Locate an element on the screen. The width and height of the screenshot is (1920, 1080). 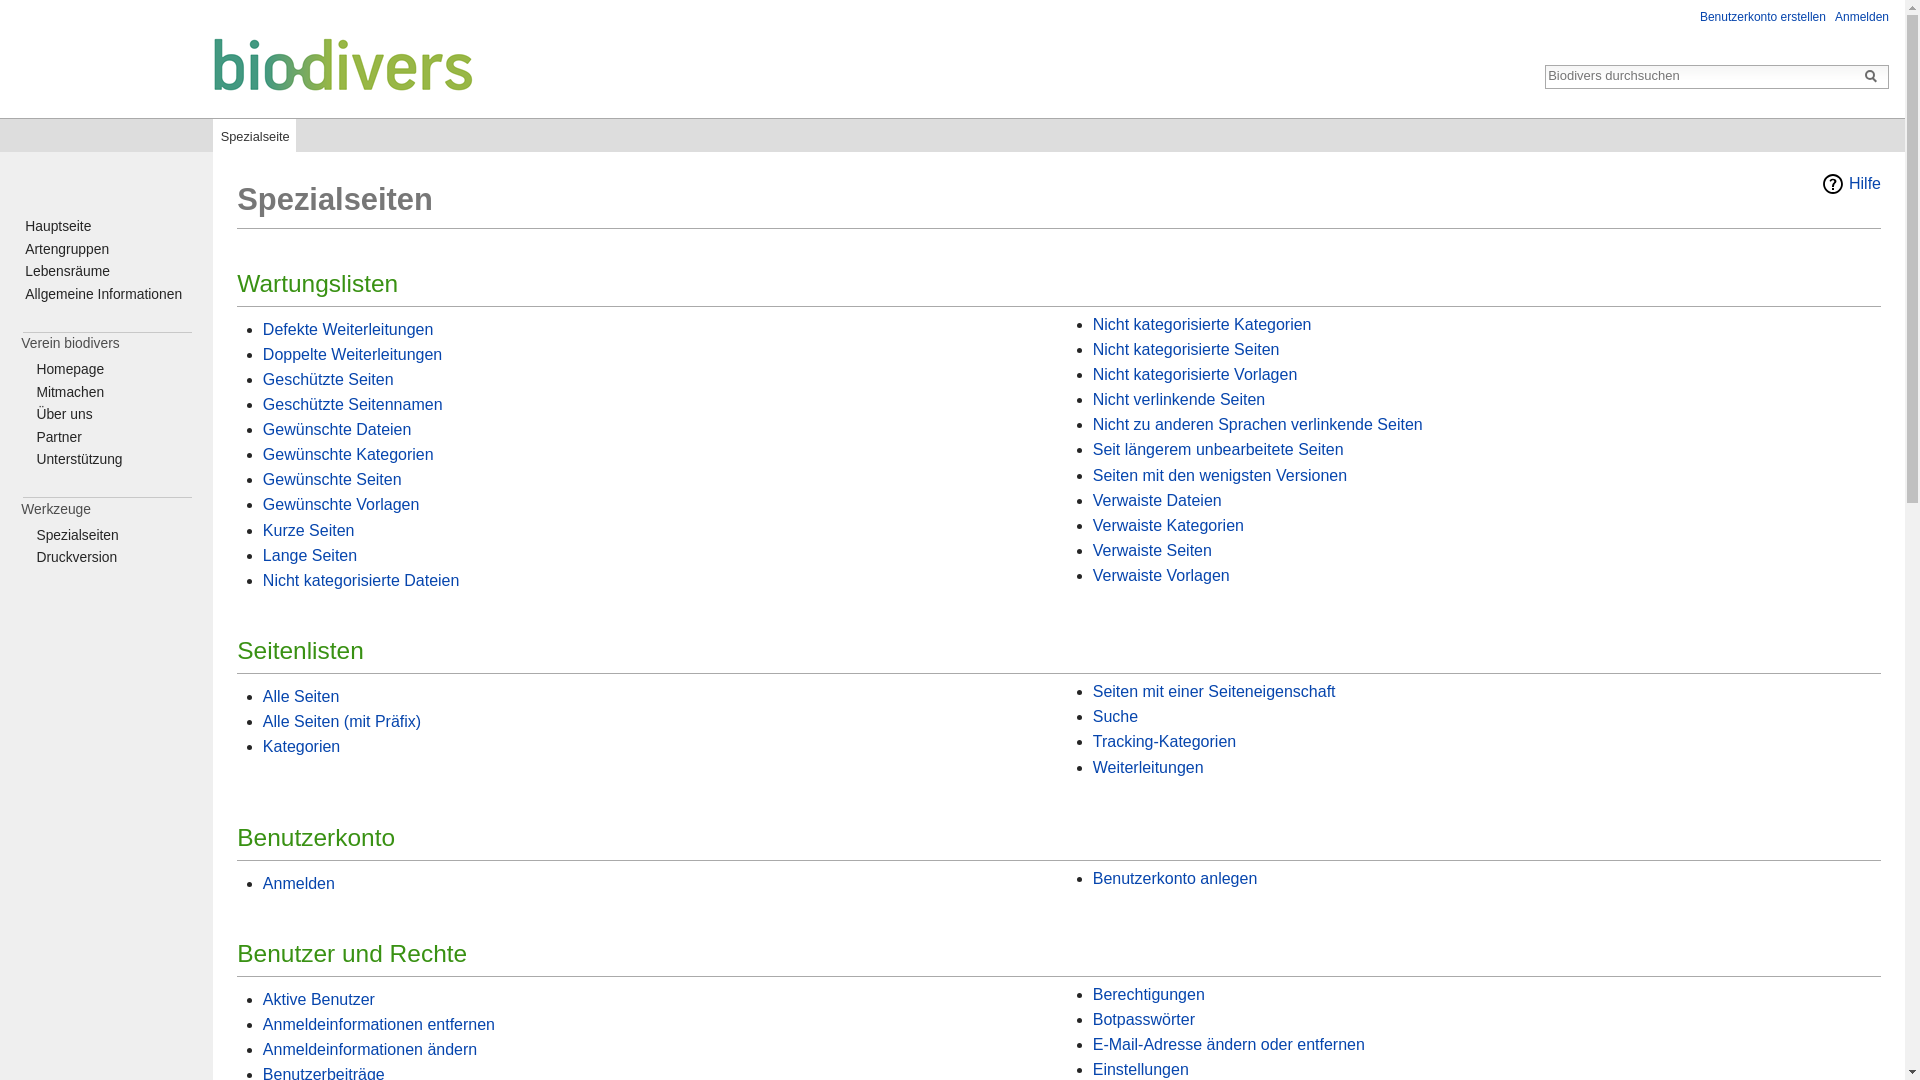
Anmelden is located at coordinates (1862, 17).